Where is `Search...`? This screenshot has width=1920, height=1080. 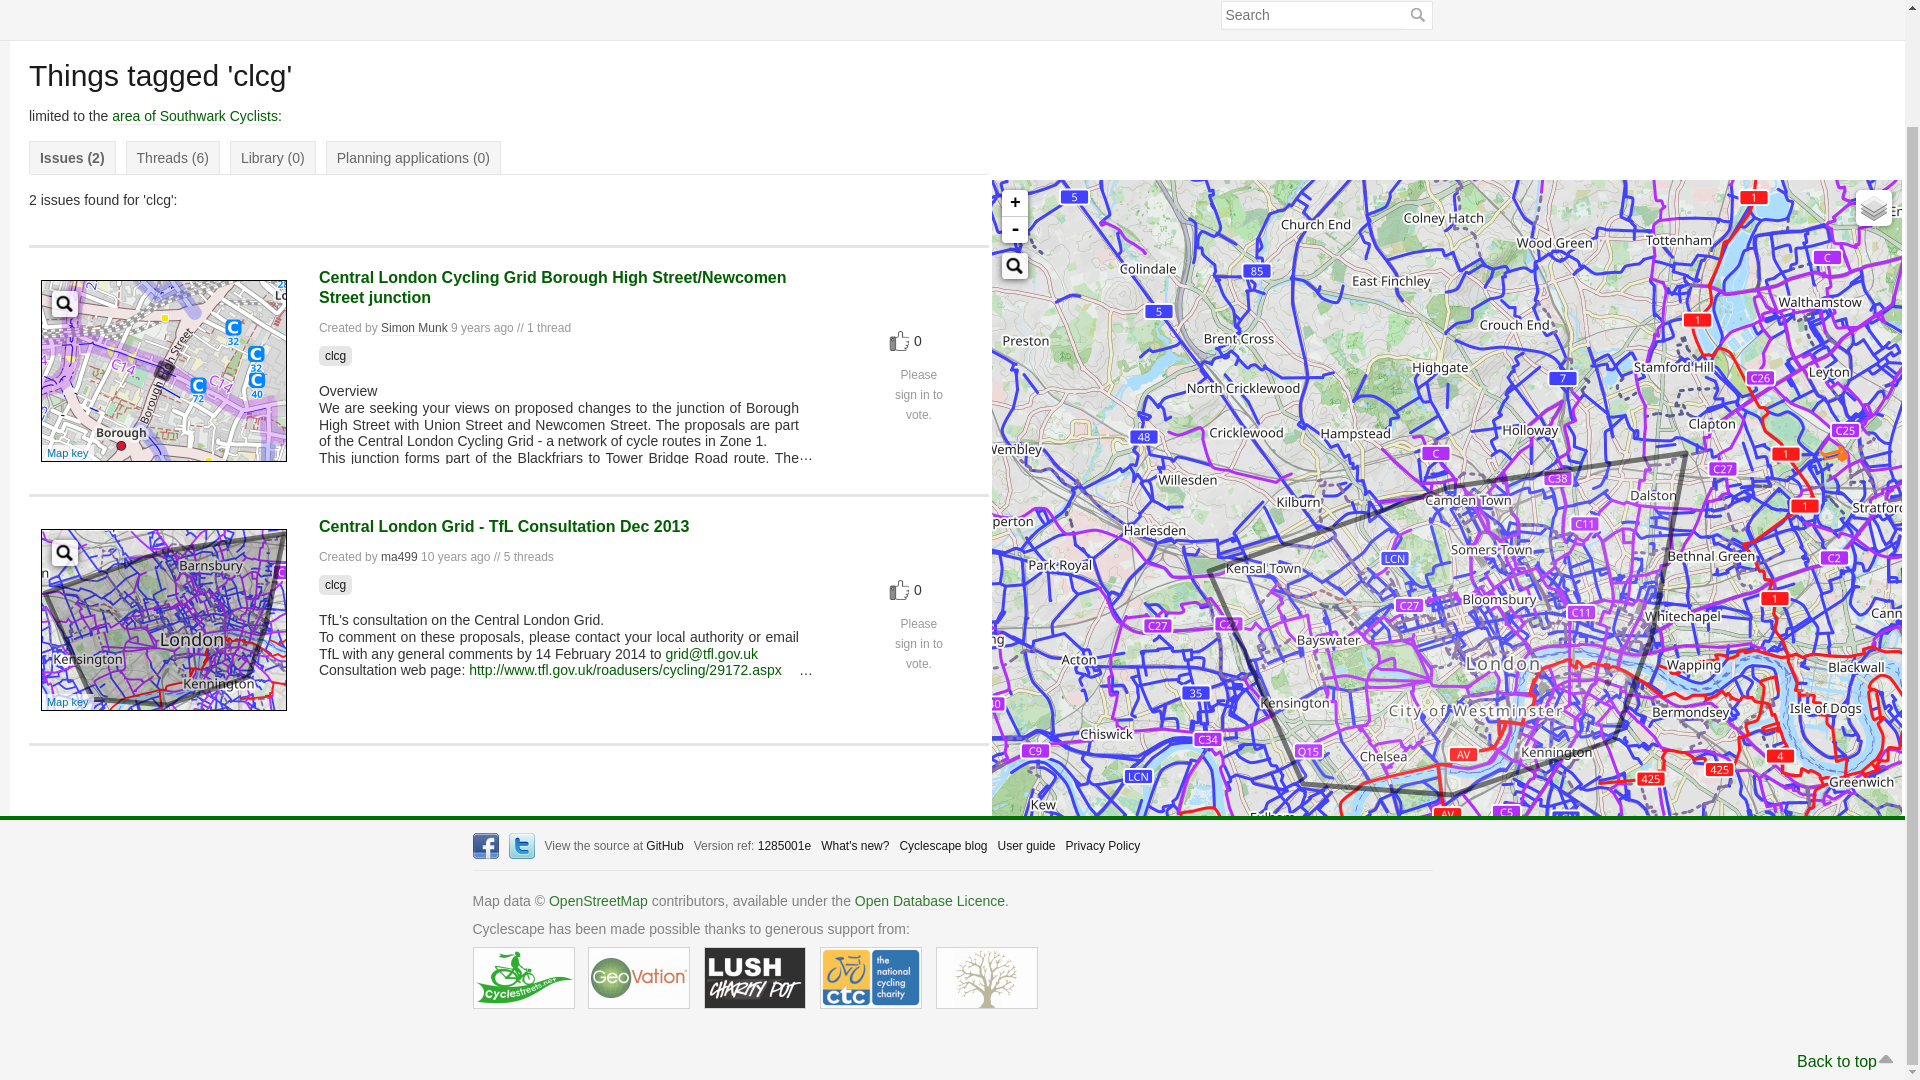
Search... is located at coordinates (64, 304).